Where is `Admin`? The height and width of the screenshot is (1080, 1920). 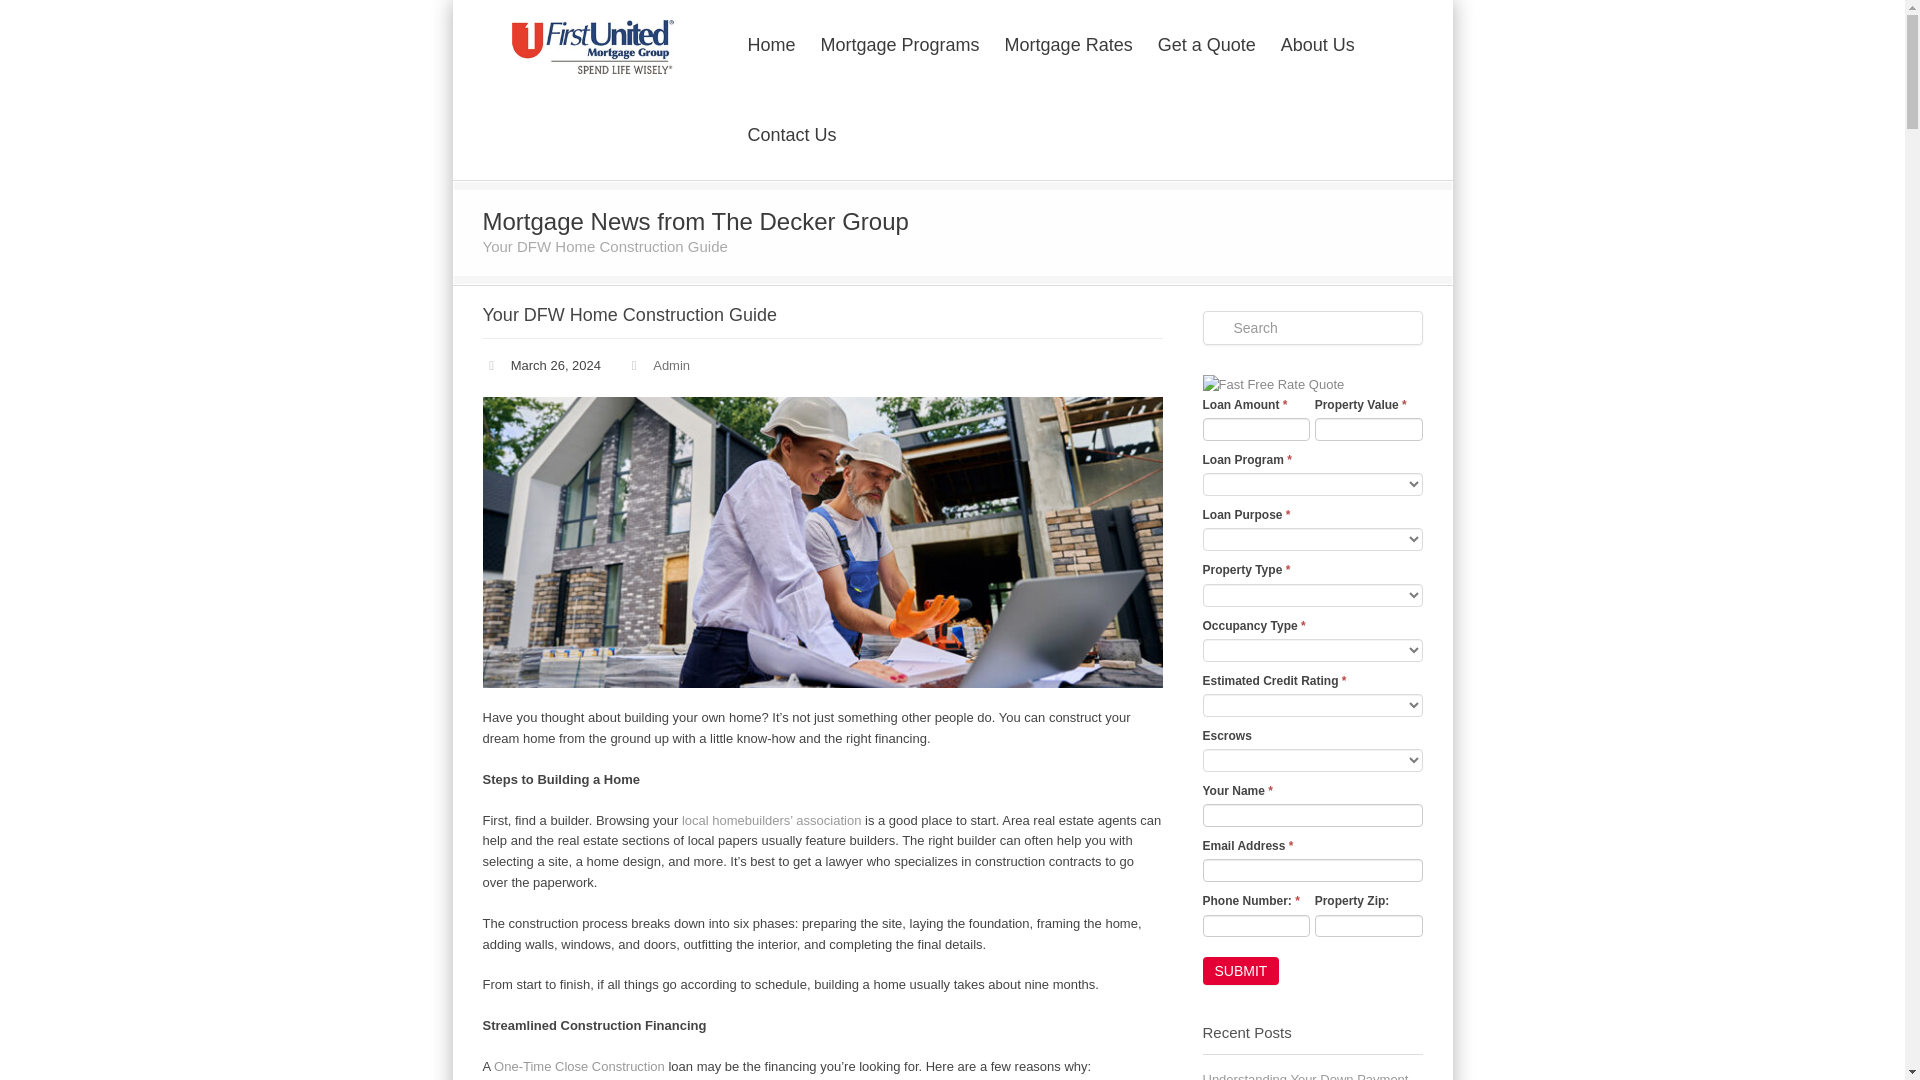
Admin is located at coordinates (670, 364).